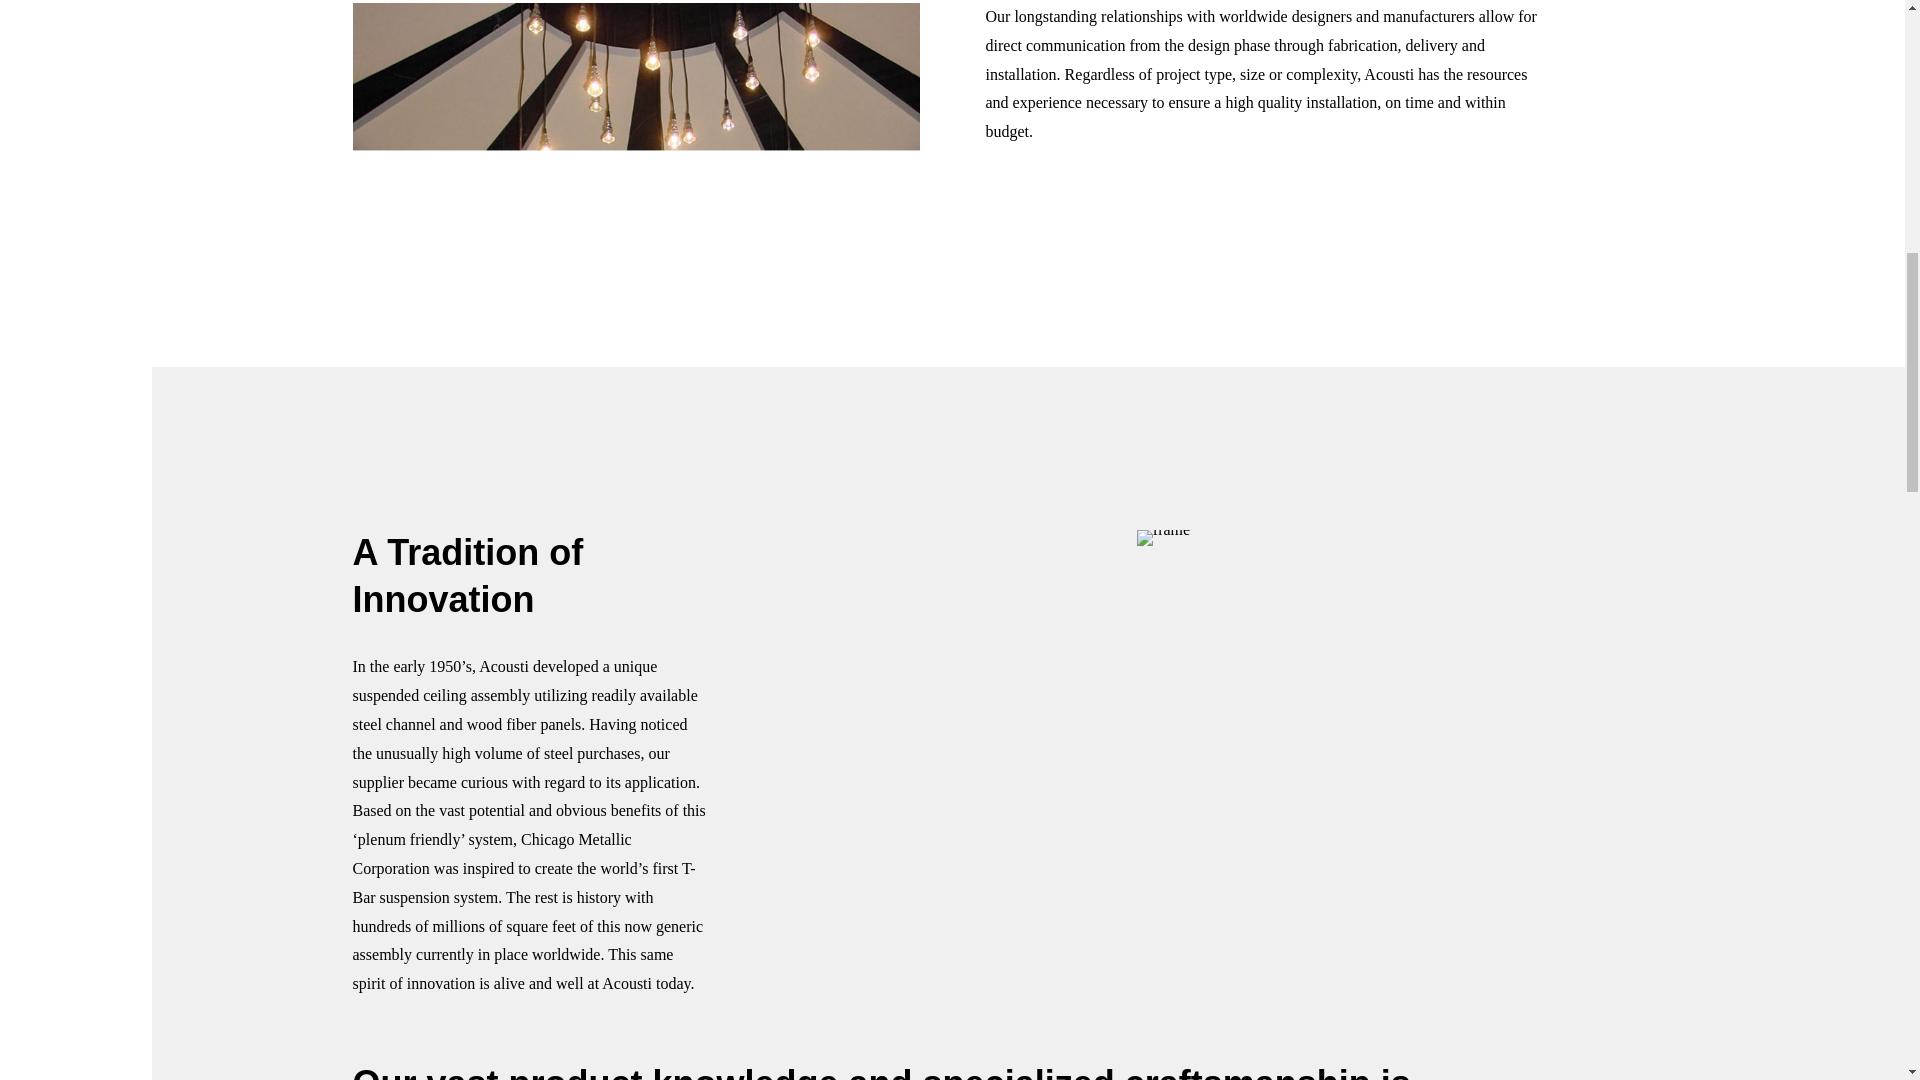 Image resolution: width=1920 pixels, height=1080 pixels. What do you see at coordinates (1163, 538) in the screenshot?
I see `frame-1` at bounding box center [1163, 538].